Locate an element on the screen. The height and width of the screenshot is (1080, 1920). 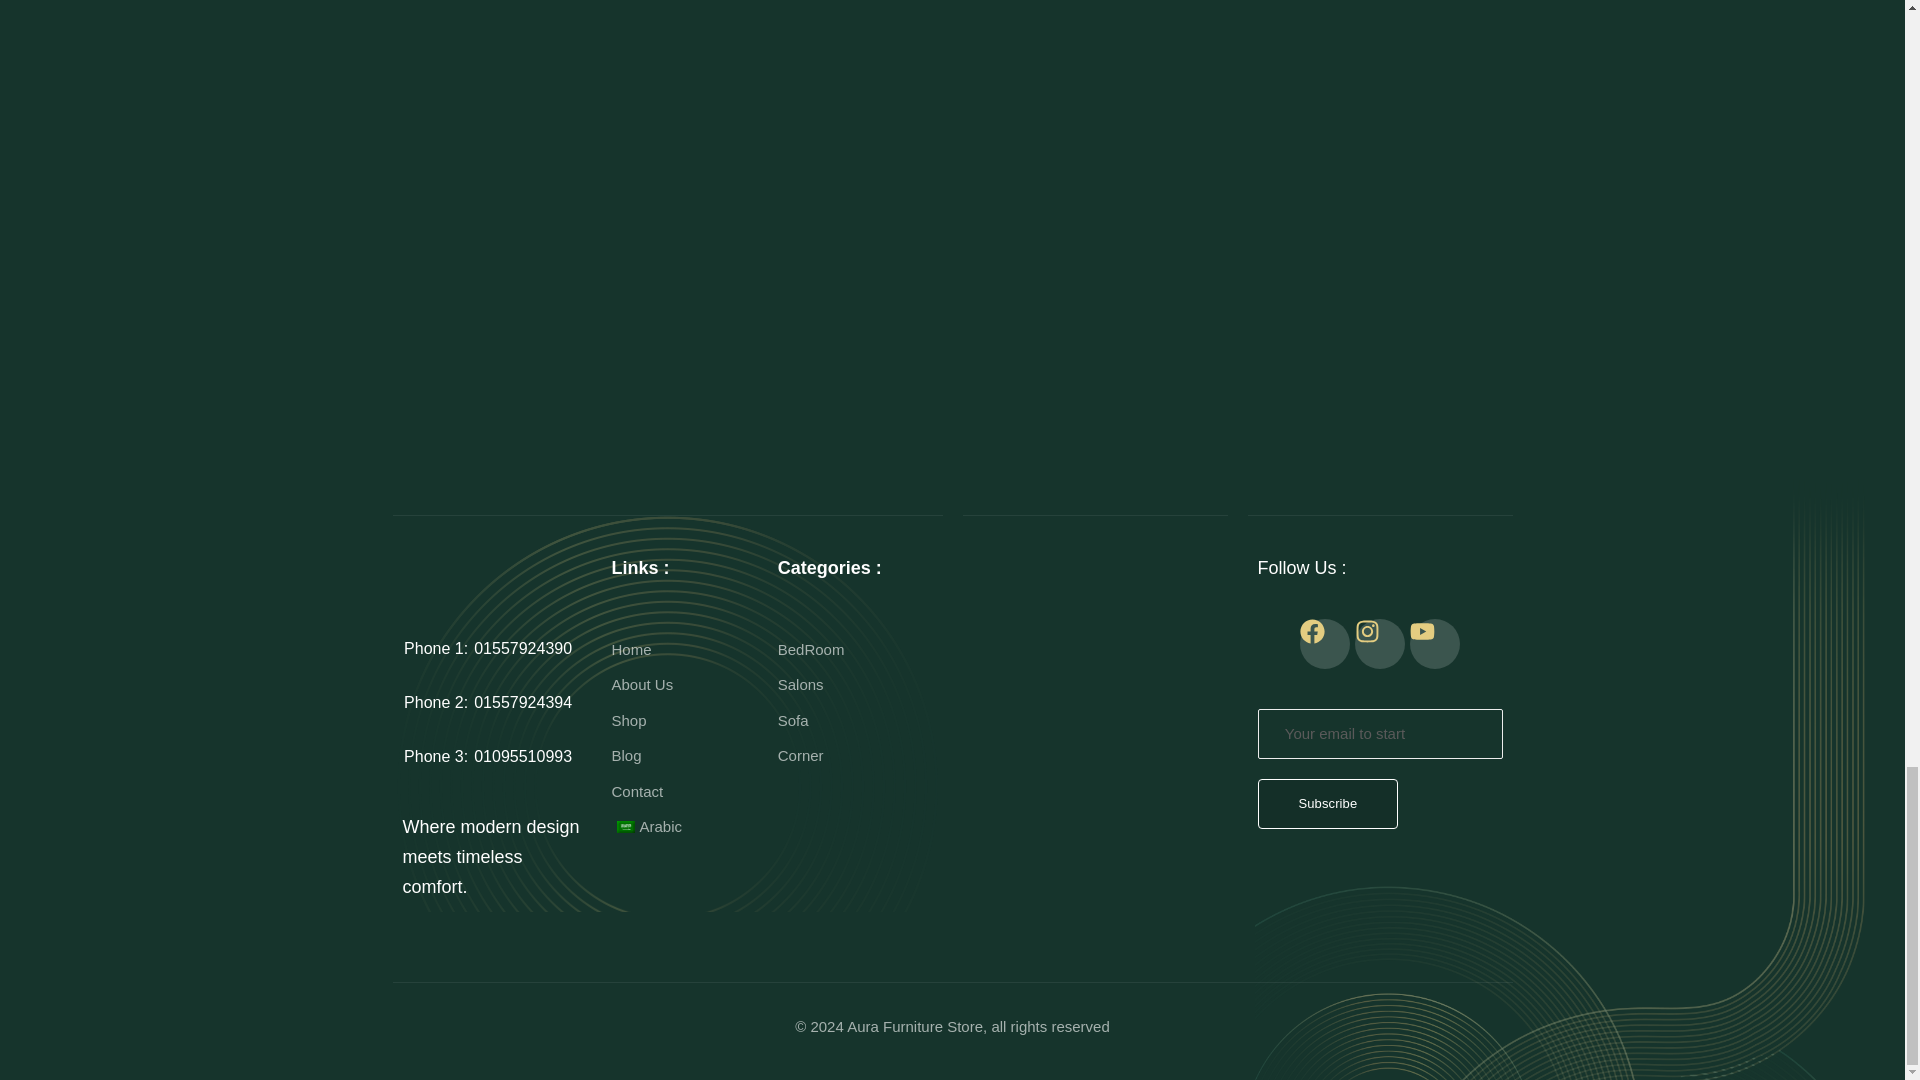
About Us is located at coordinates (486, 702).